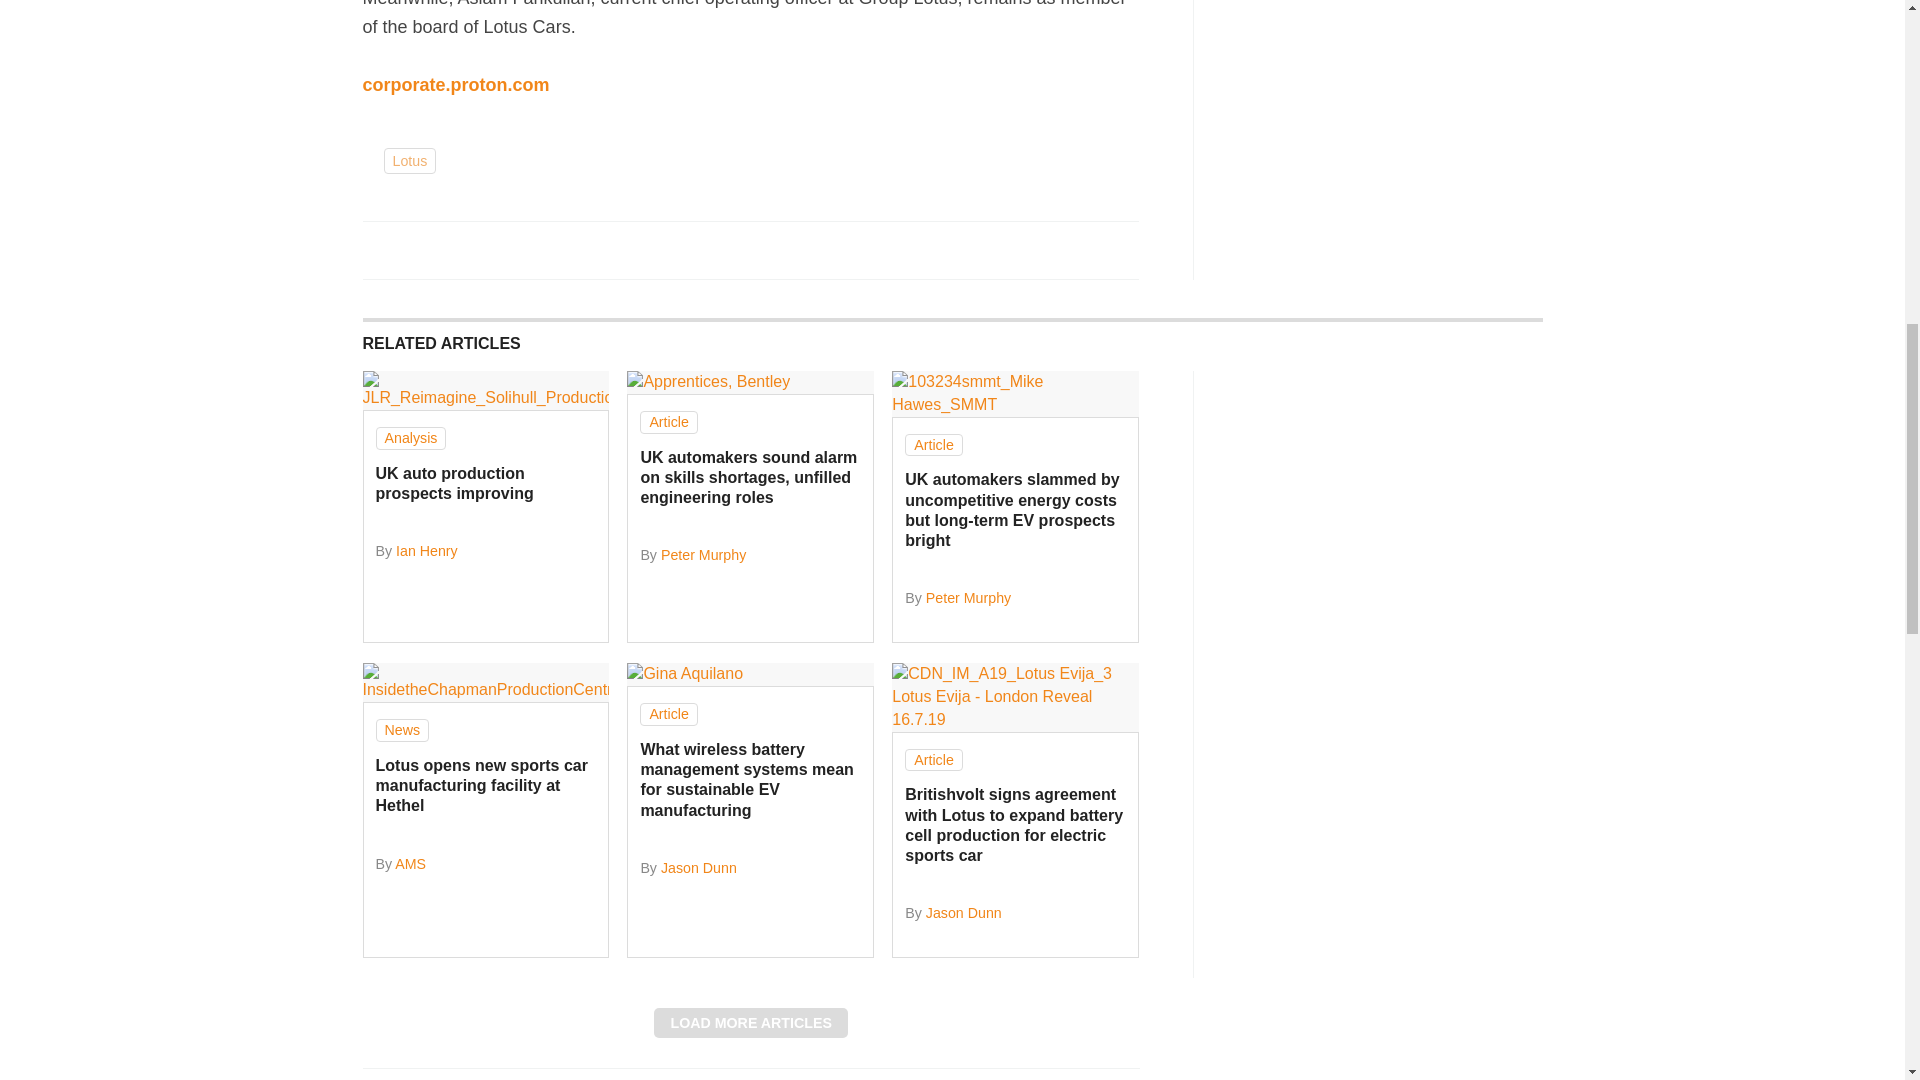 This screenshot has width=1920, height=1080. I want to click on Share this on Twitter, so click(423, 250).